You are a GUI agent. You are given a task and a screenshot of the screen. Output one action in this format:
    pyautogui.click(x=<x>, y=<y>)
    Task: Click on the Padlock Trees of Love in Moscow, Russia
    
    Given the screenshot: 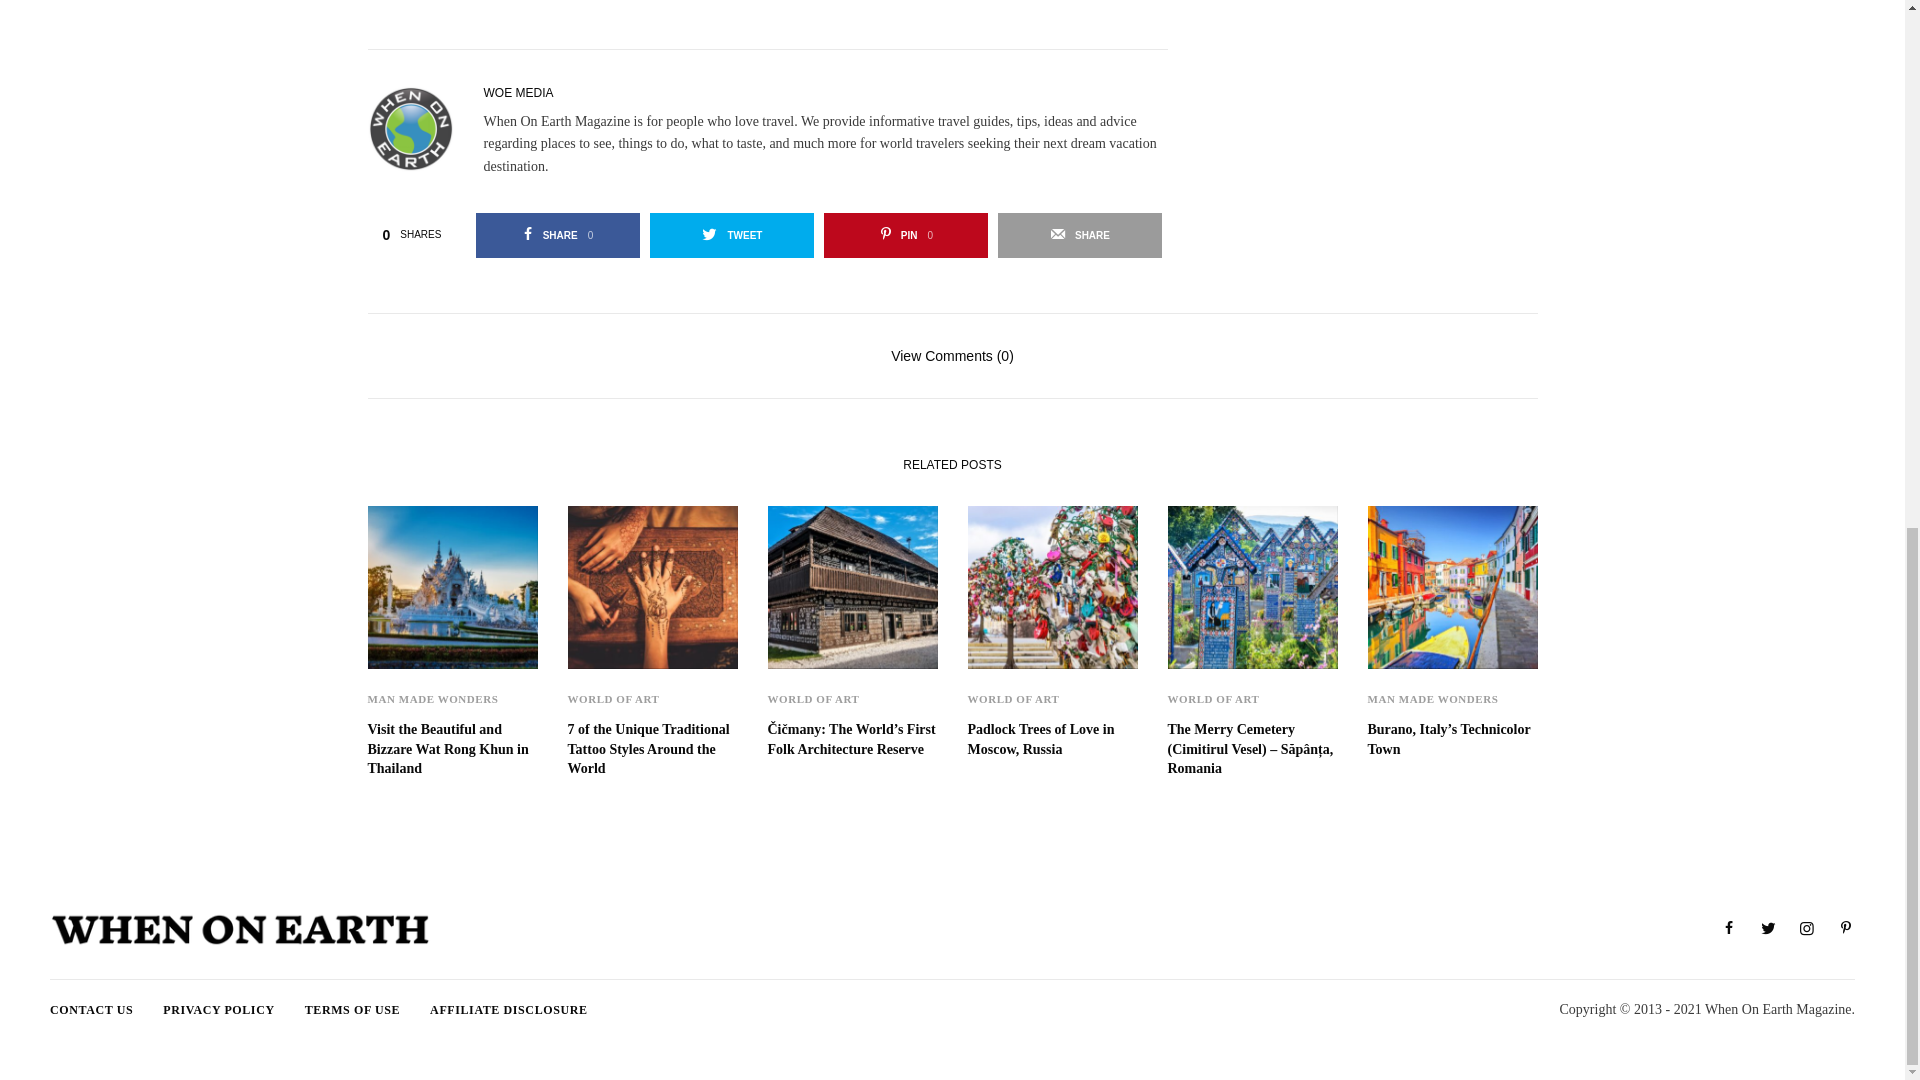 What is the action you would take?
    pyautogui.click(x=1052, y=740)
    